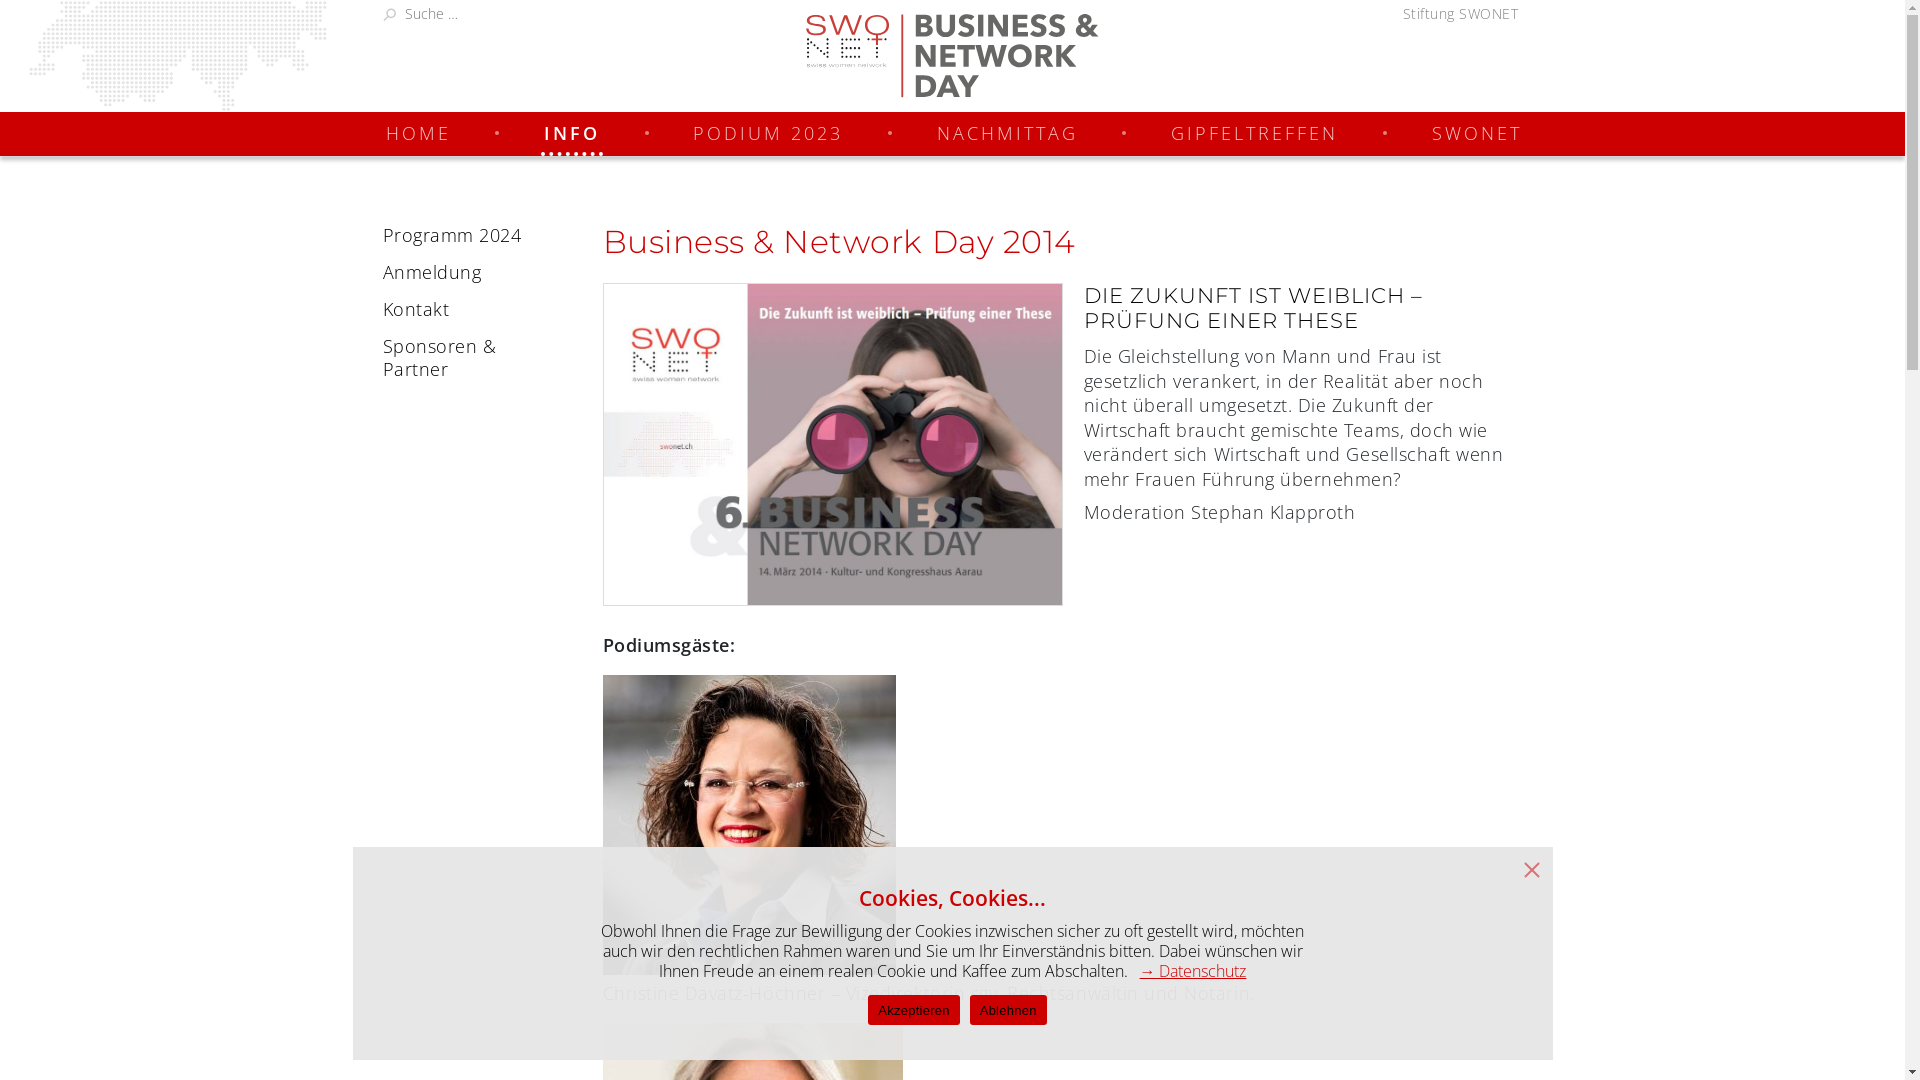  I want to click on Ablehnen, so click(1008, 1010).